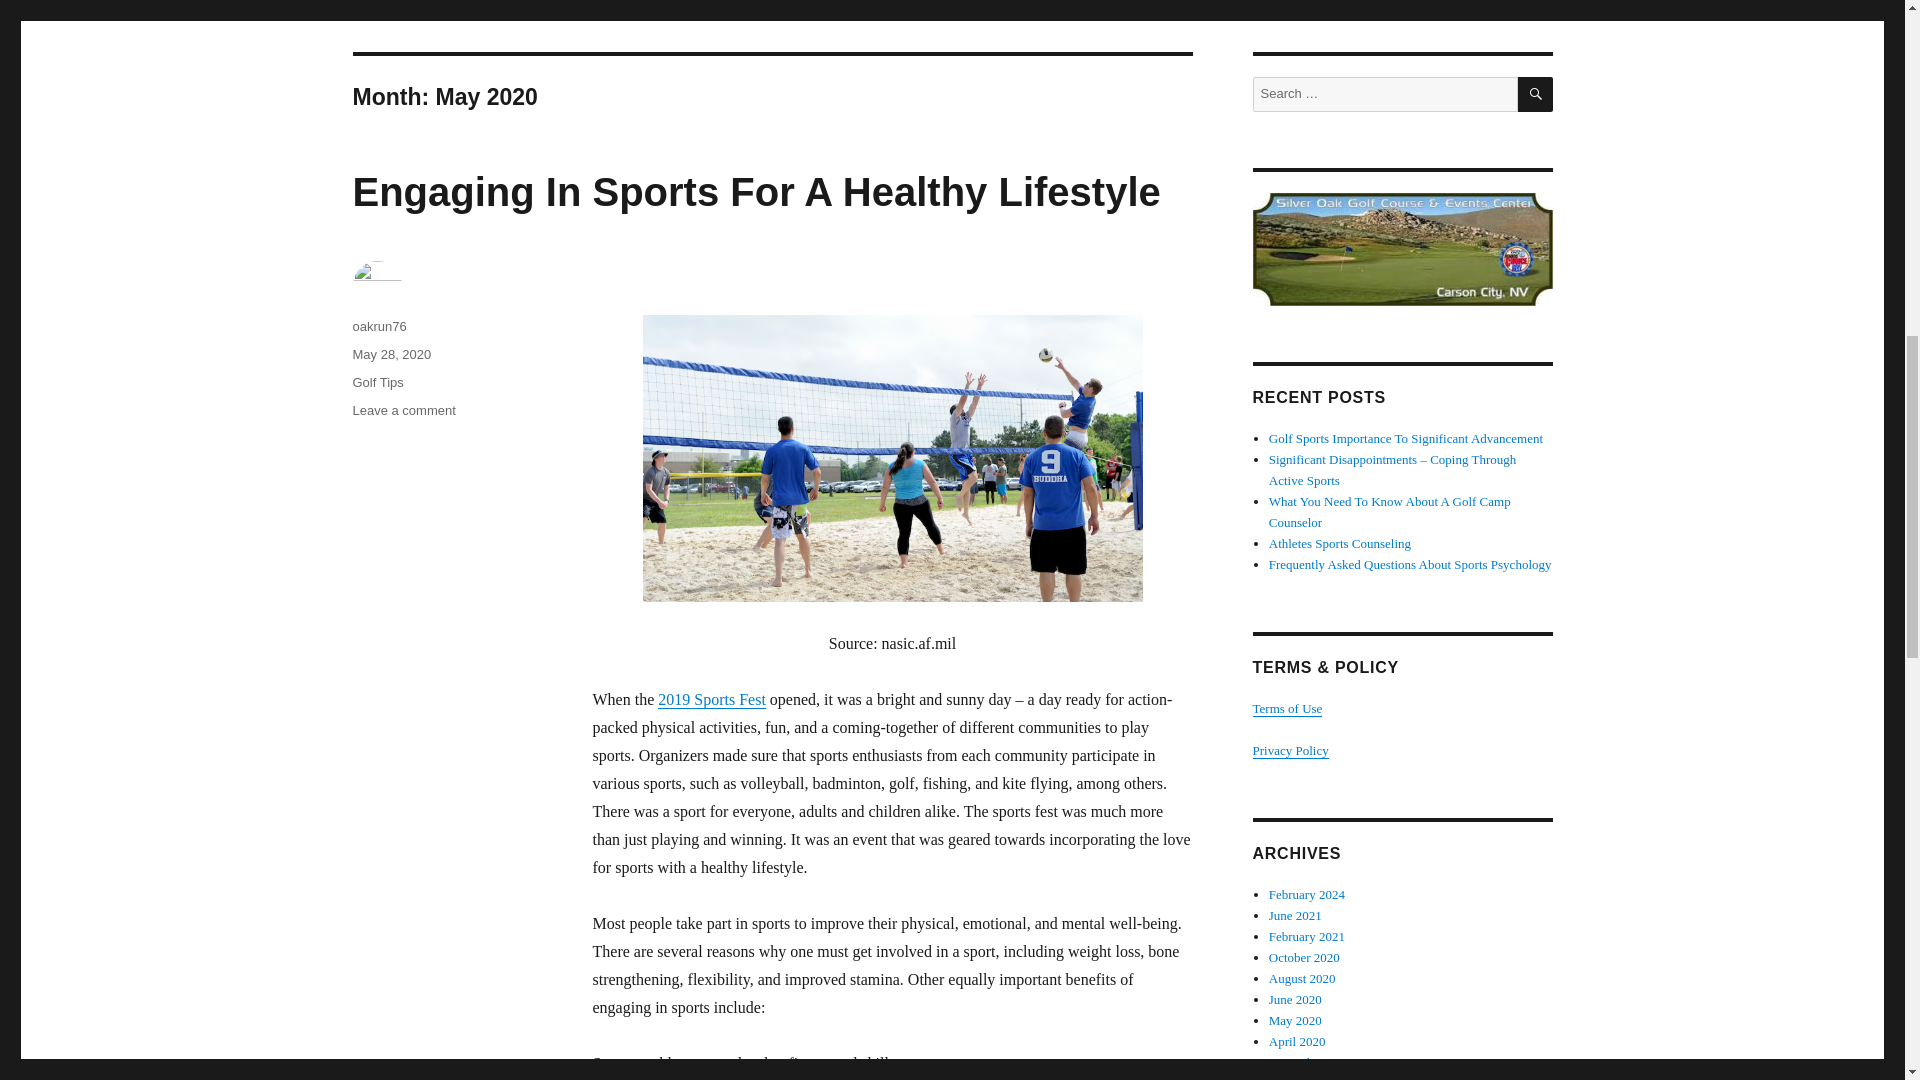 The height and width of the screenshot is (1080, 1920). I want to click on November 2019, so click(1311, 1062).